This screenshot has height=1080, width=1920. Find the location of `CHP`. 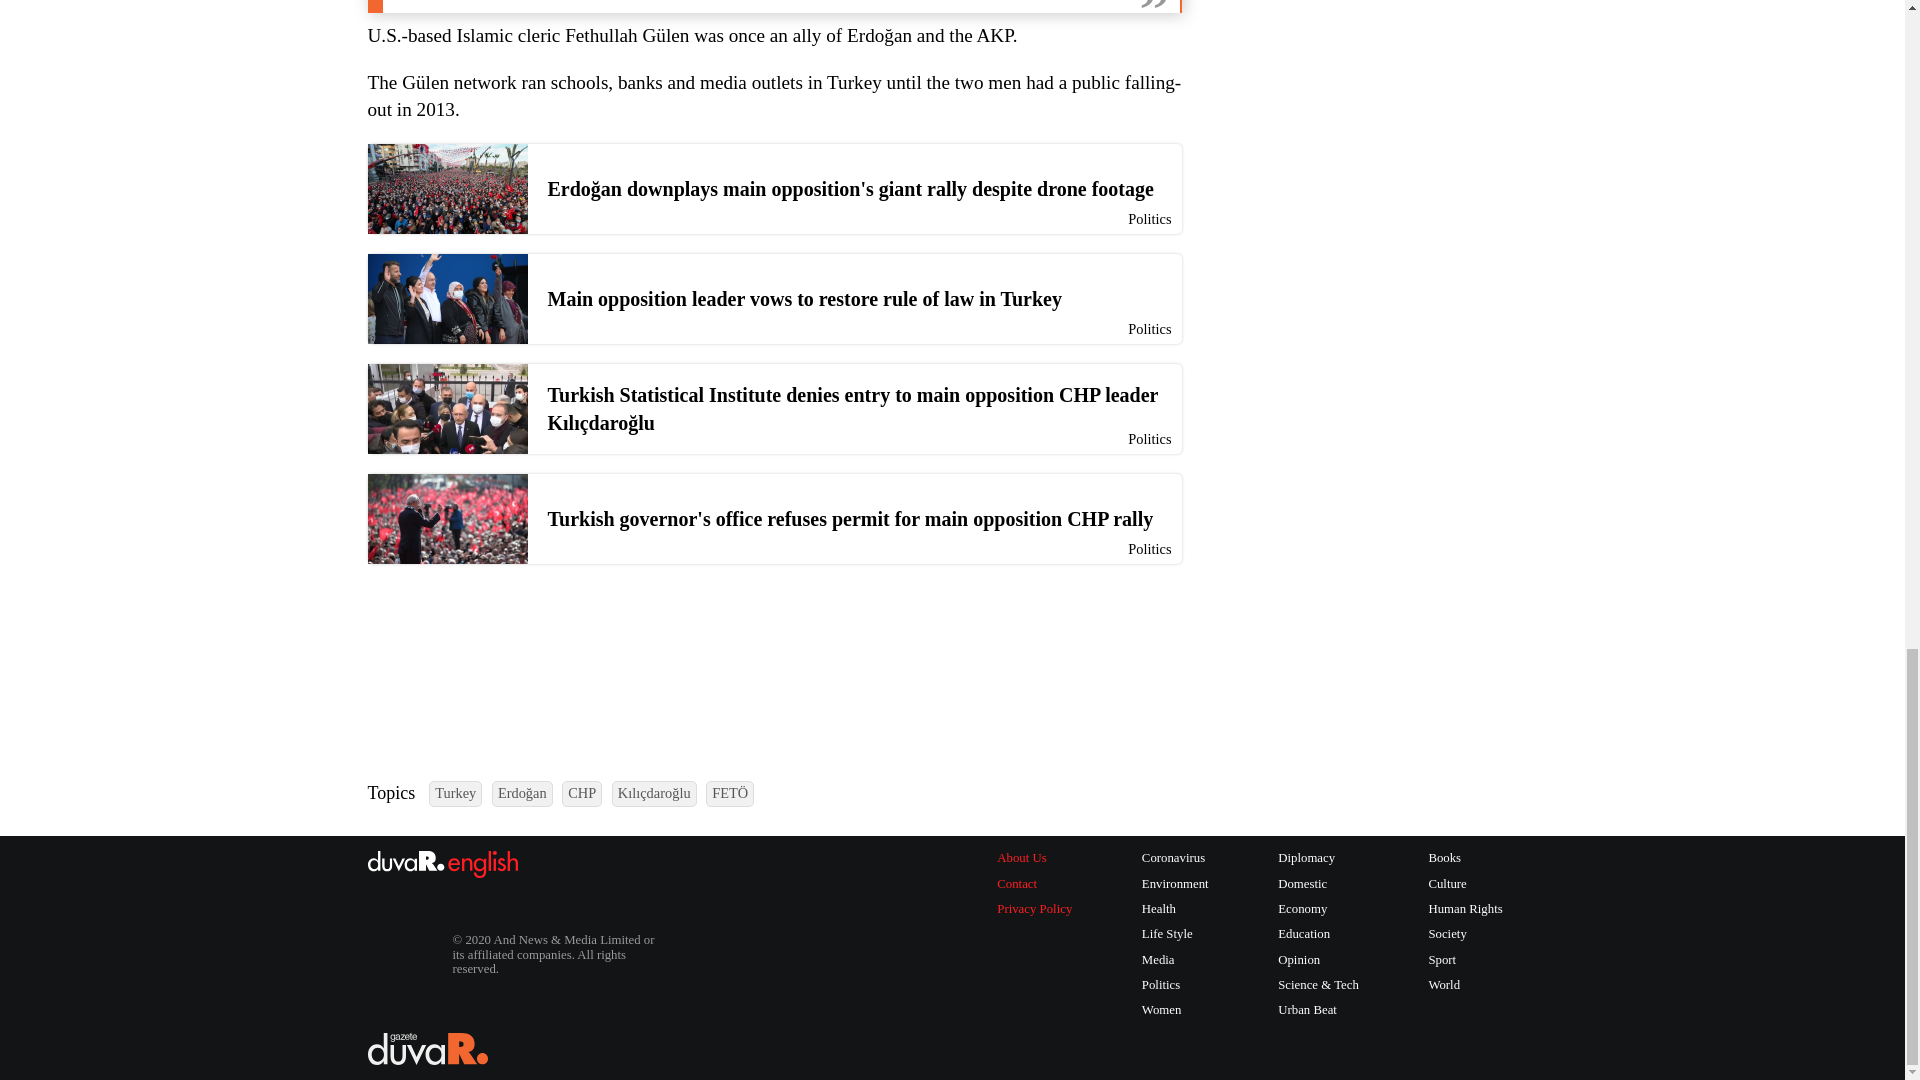

CHP is located at coordinates (582, 792).